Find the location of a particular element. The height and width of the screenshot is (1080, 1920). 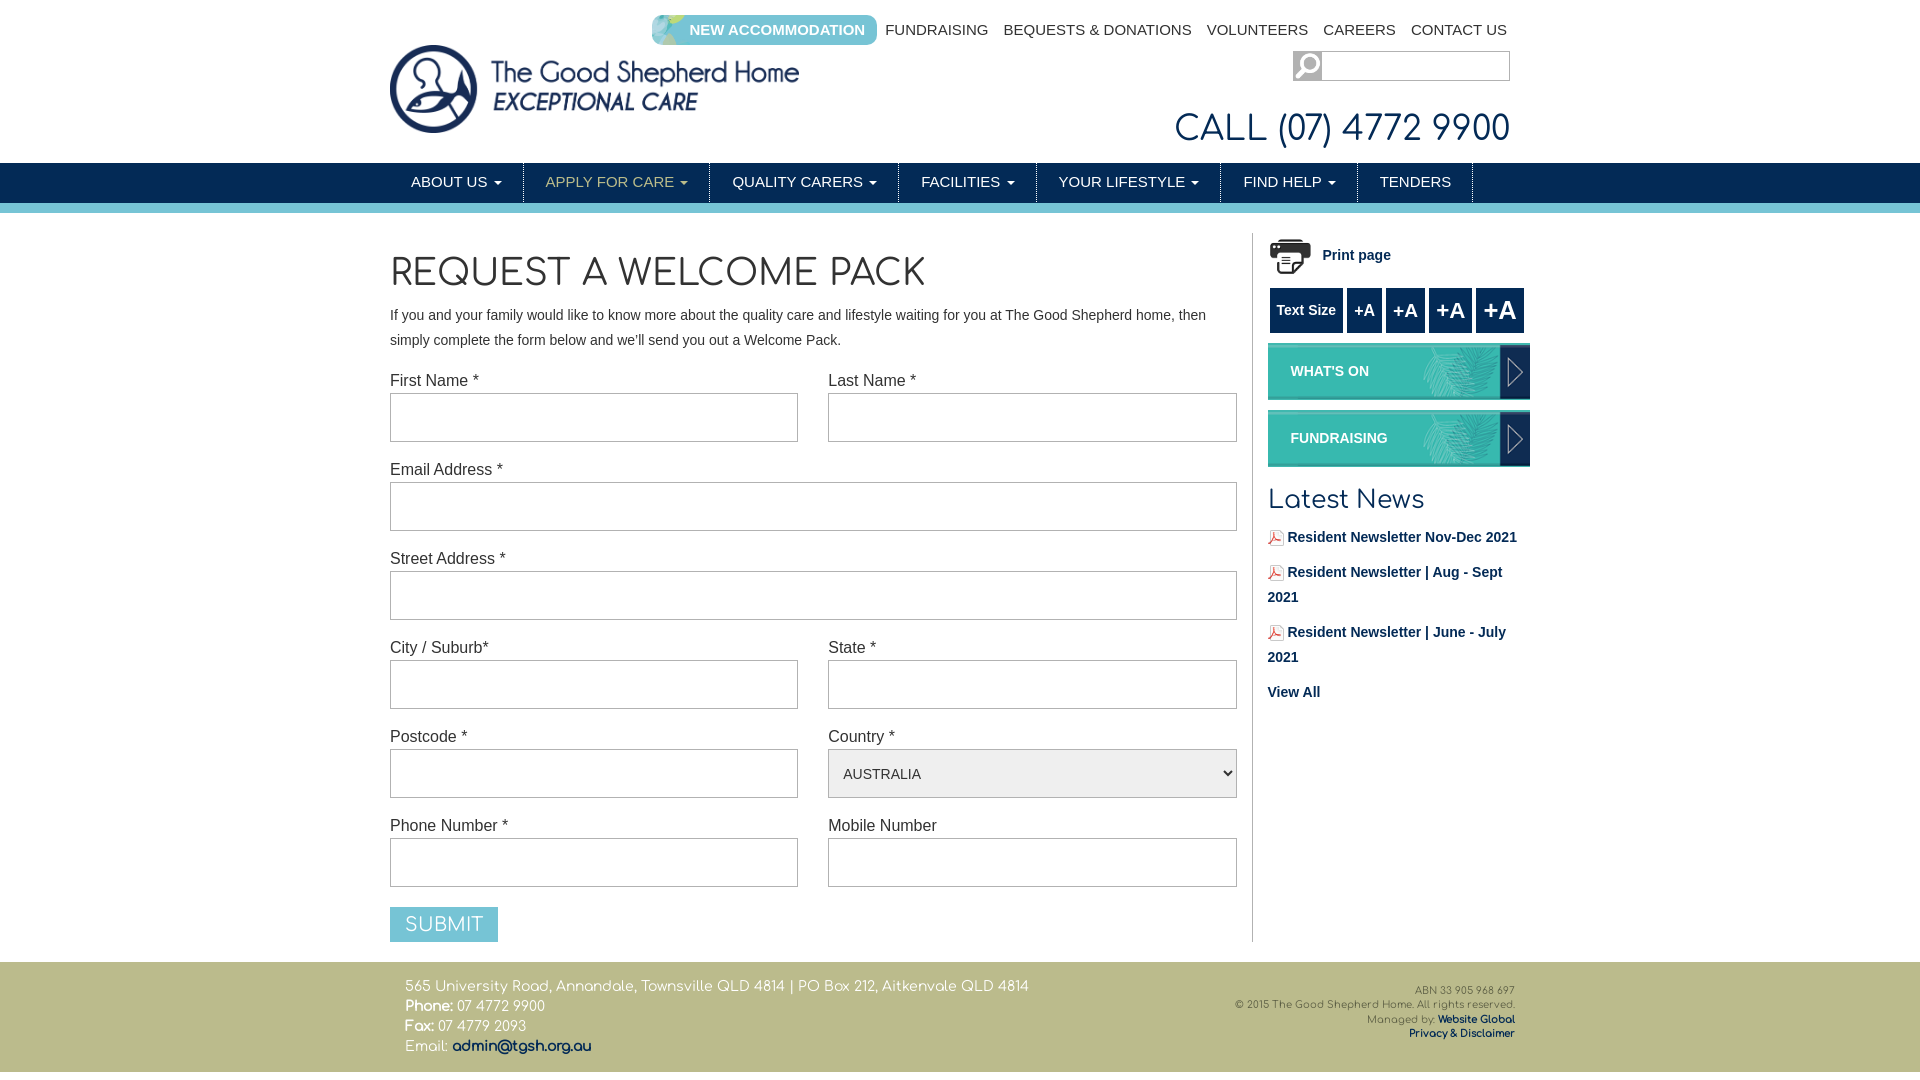

ABOUT US is located at coordinates (457, 182).